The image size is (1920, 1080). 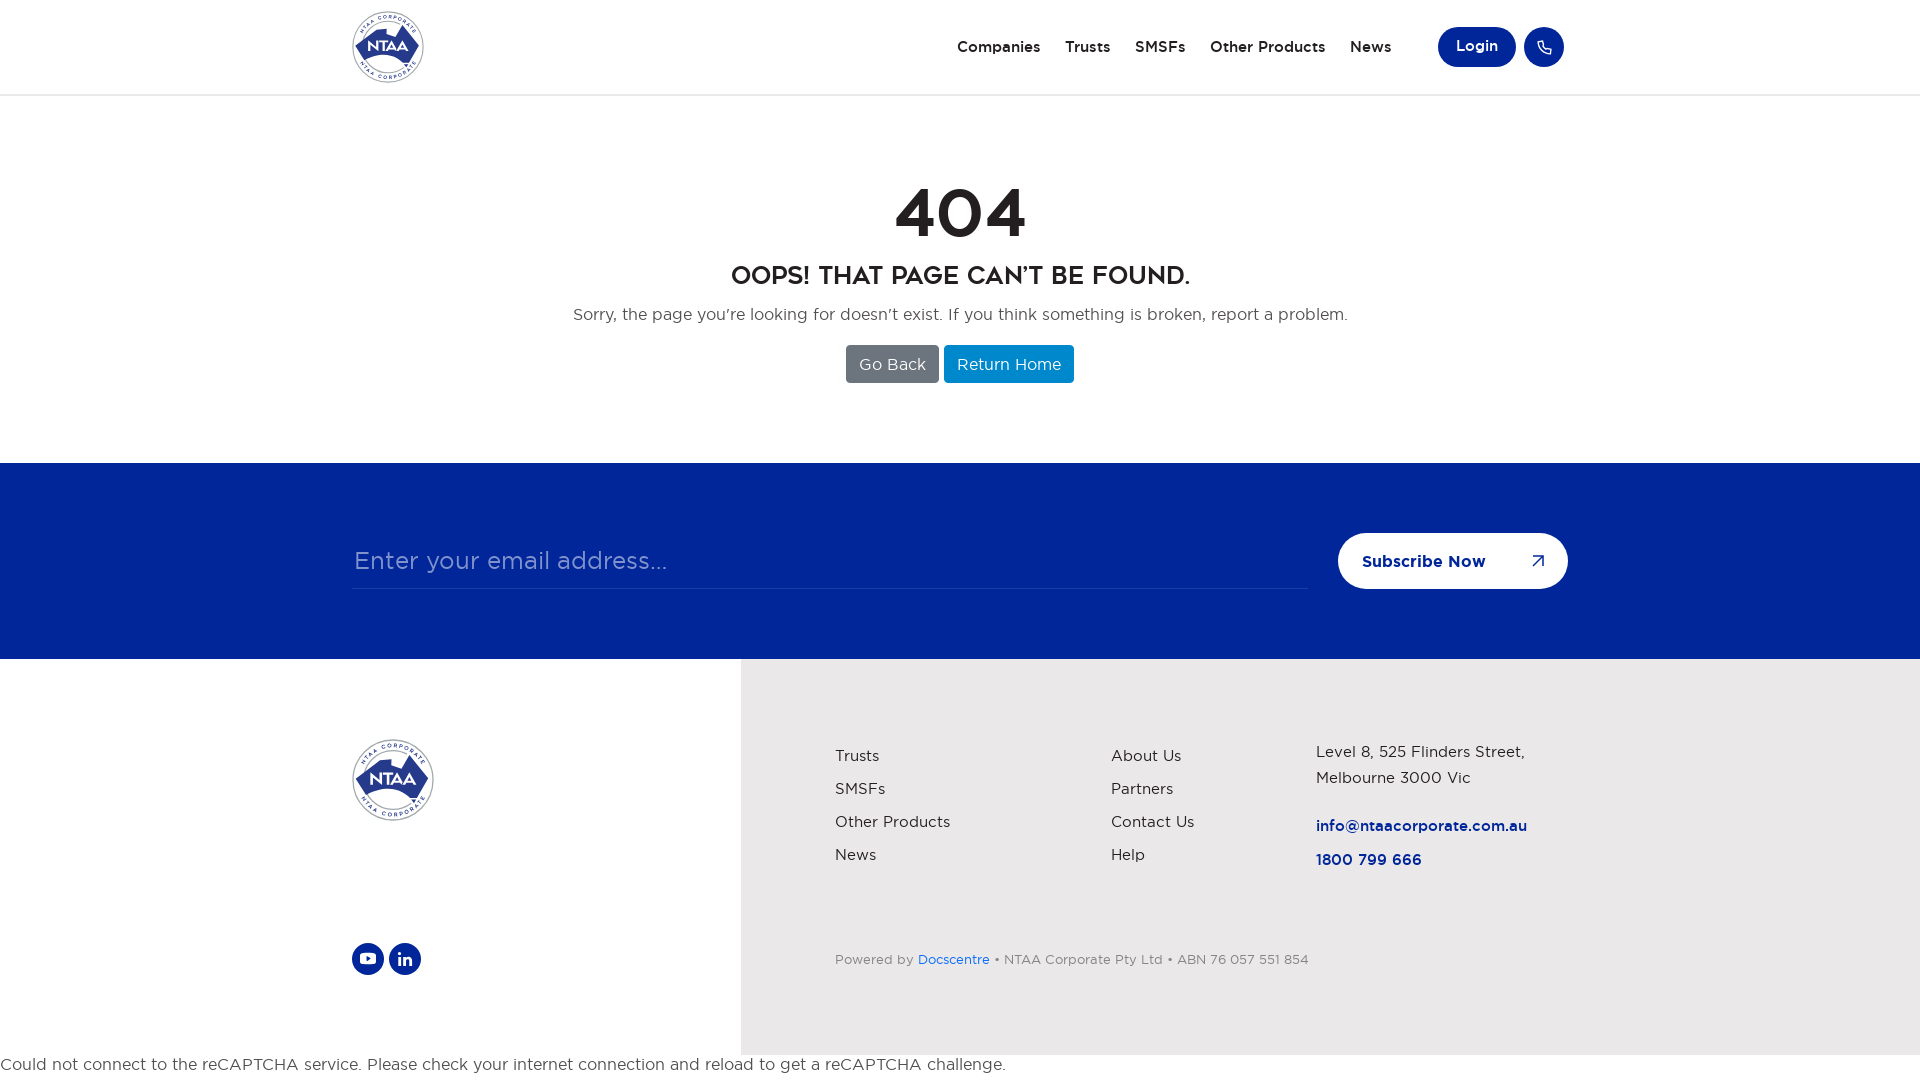 What do you see at coordinates (1142, 788) in the screenshot?
I see `Partners` at bounding box center [1142, 788].